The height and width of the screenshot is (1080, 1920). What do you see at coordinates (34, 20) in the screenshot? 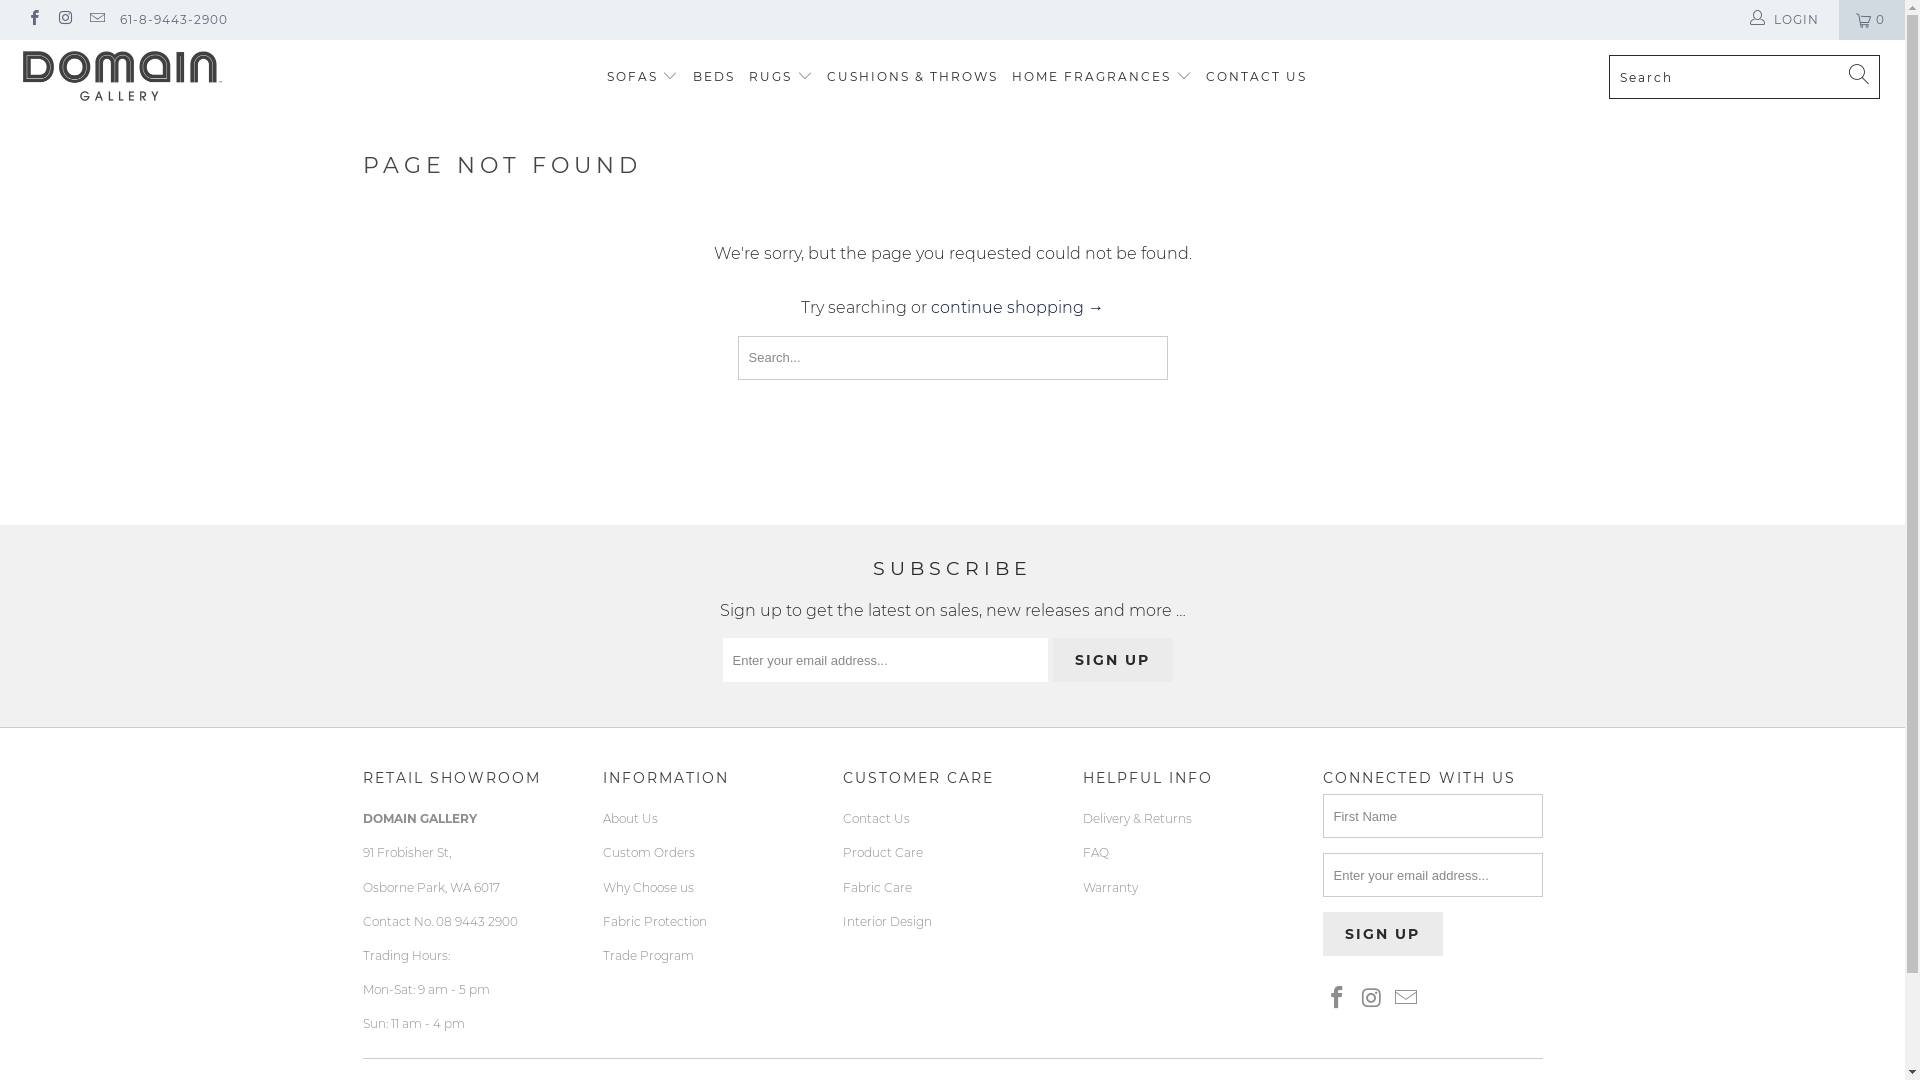
I see `DomainGallery on Facebook` at bounding box center [34, 20].